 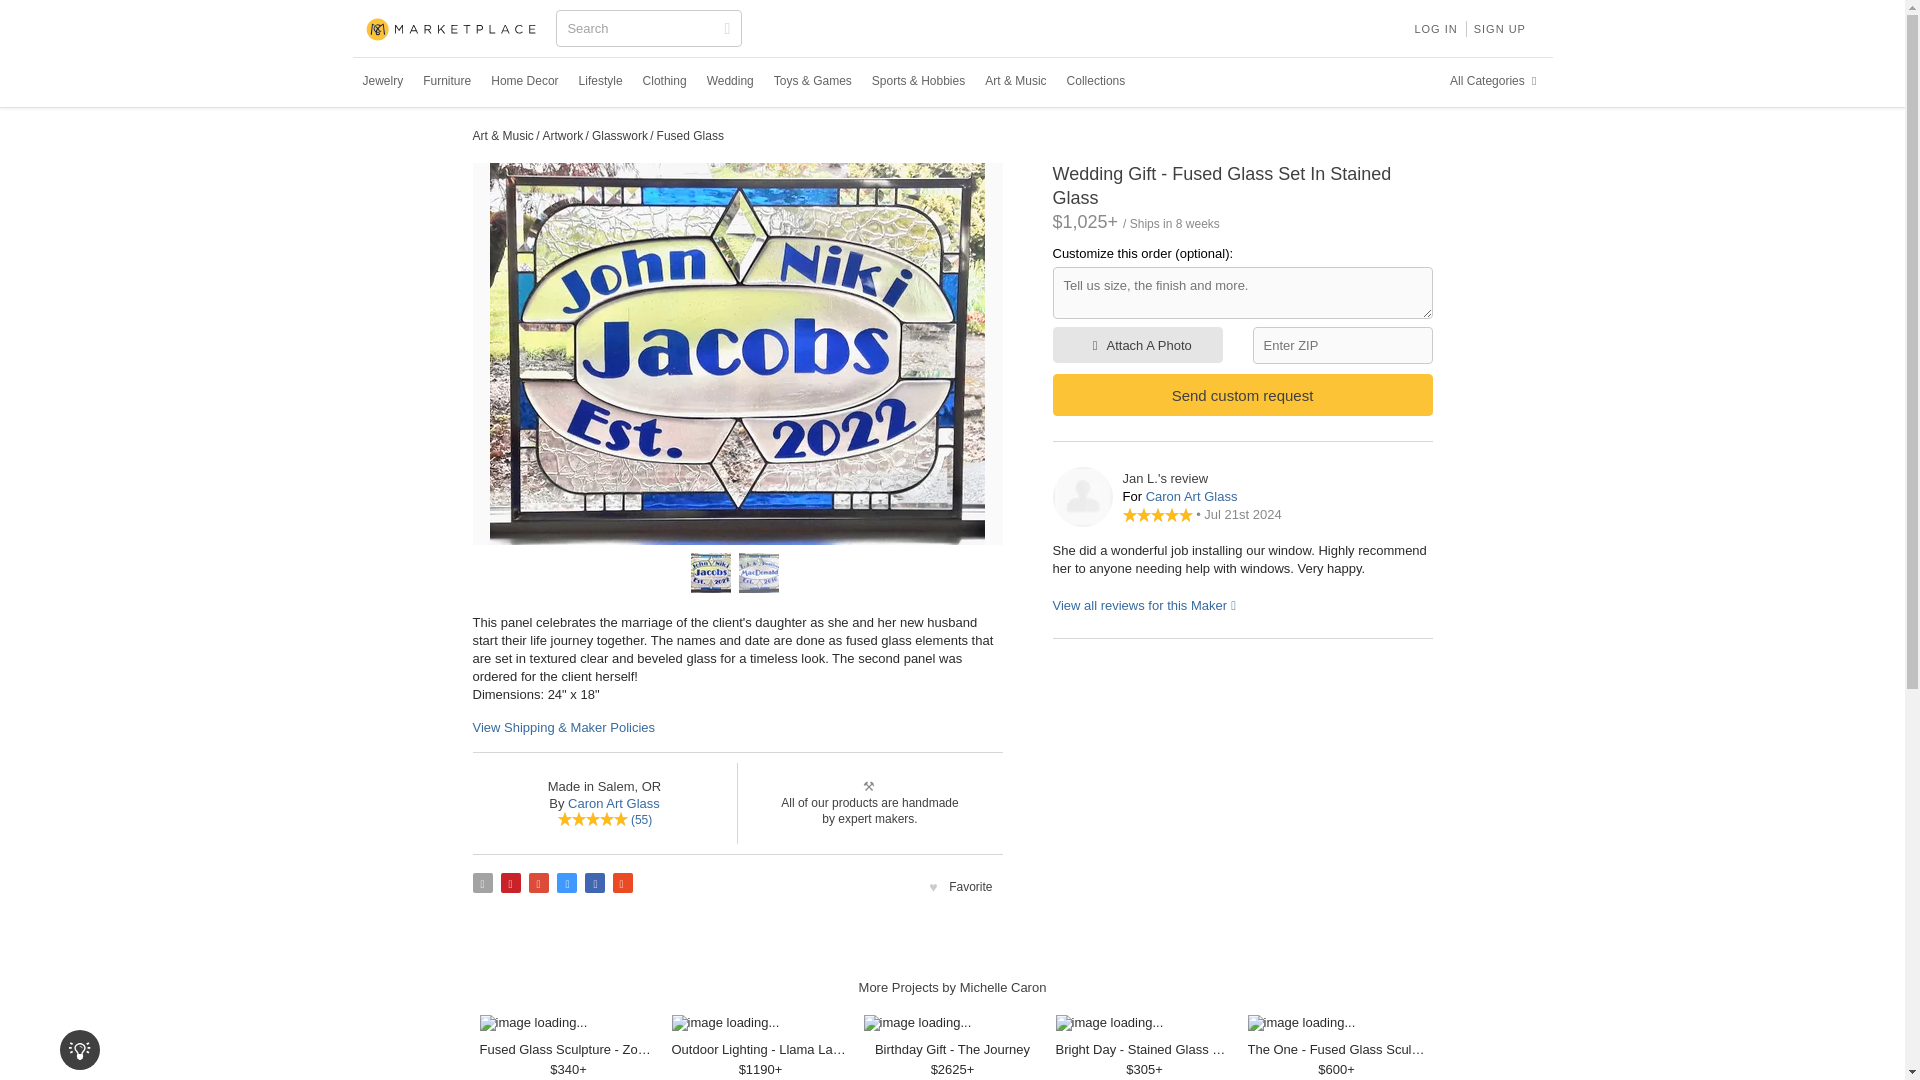 What do you see at coordinates (1434, 28) in the screenshot?
I see `Log in to CustomMade` at bounding box center [1434, 28].